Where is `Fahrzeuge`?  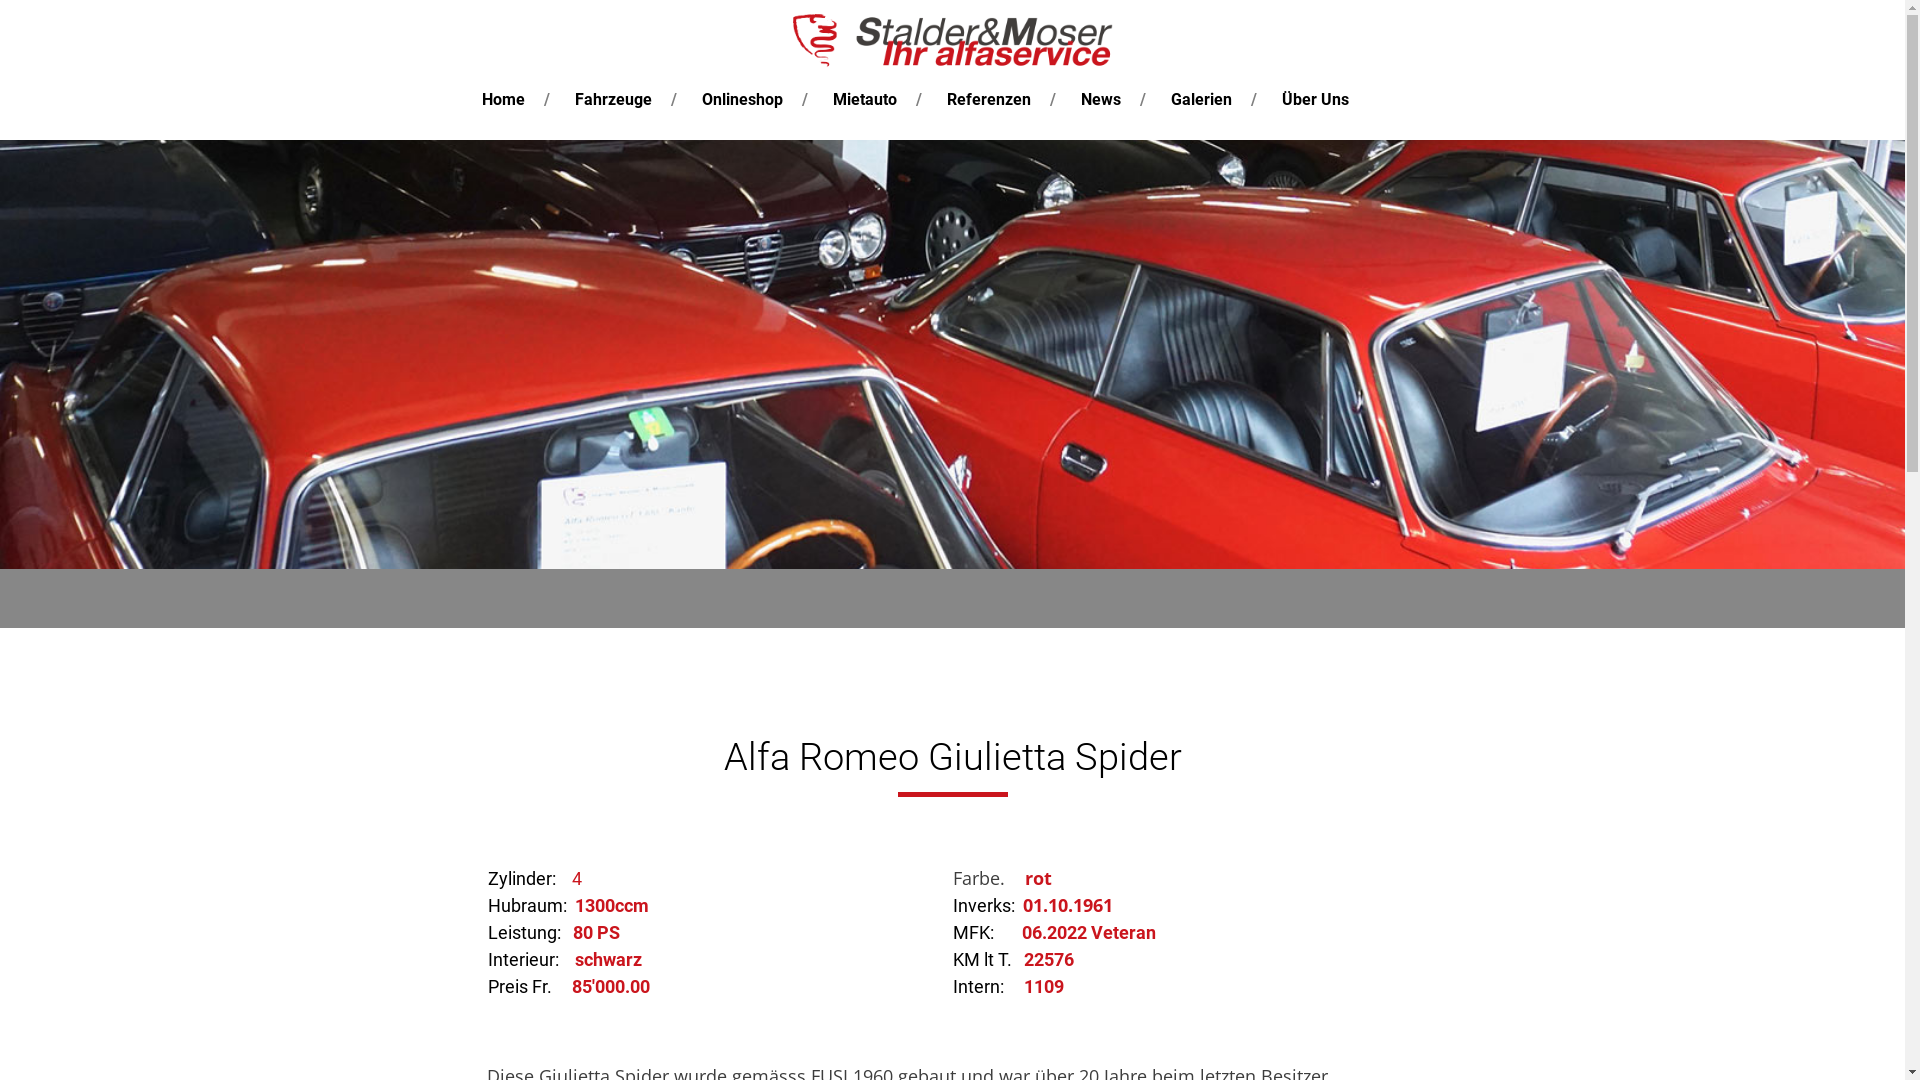
Fahrzeuge is located at coordinates (614, 100).